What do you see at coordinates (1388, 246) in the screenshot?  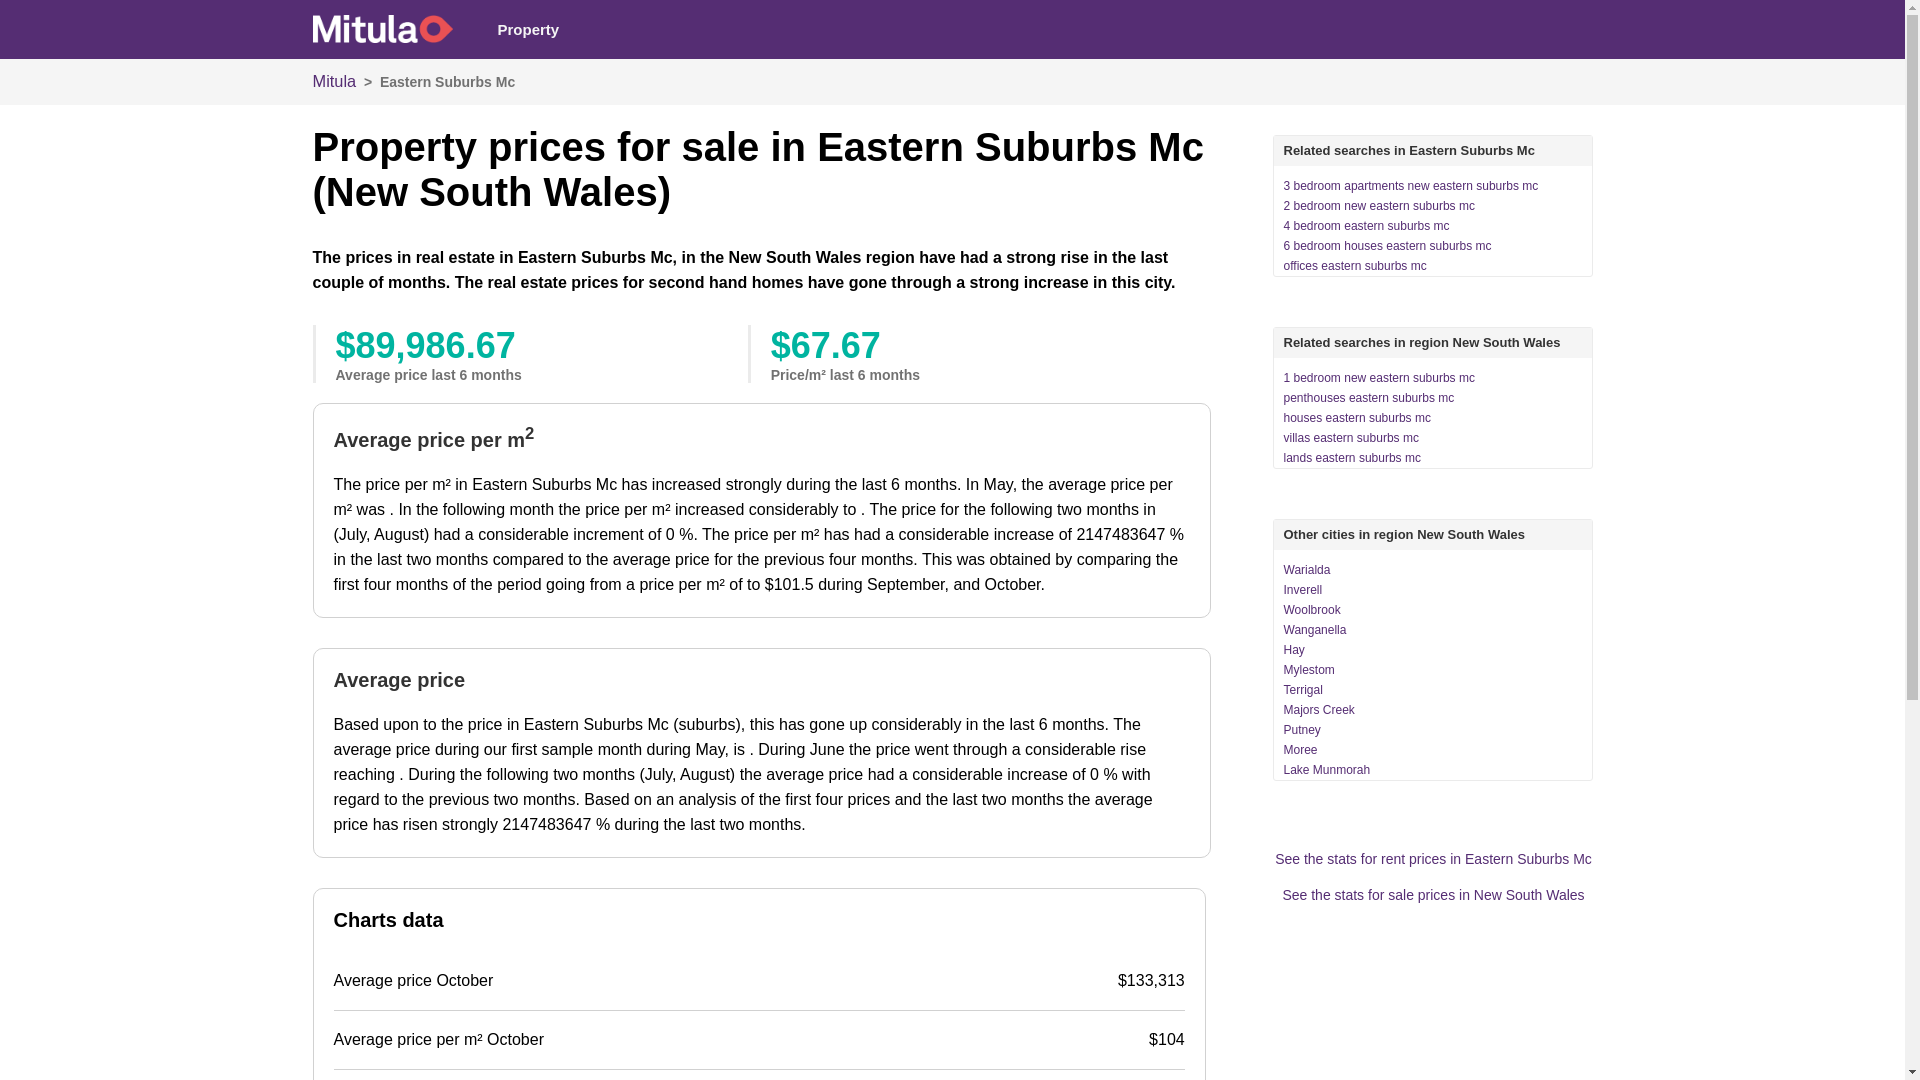 I see `6 bedroom houses eastern suburbs mc` at bounding box center [1388, 246].